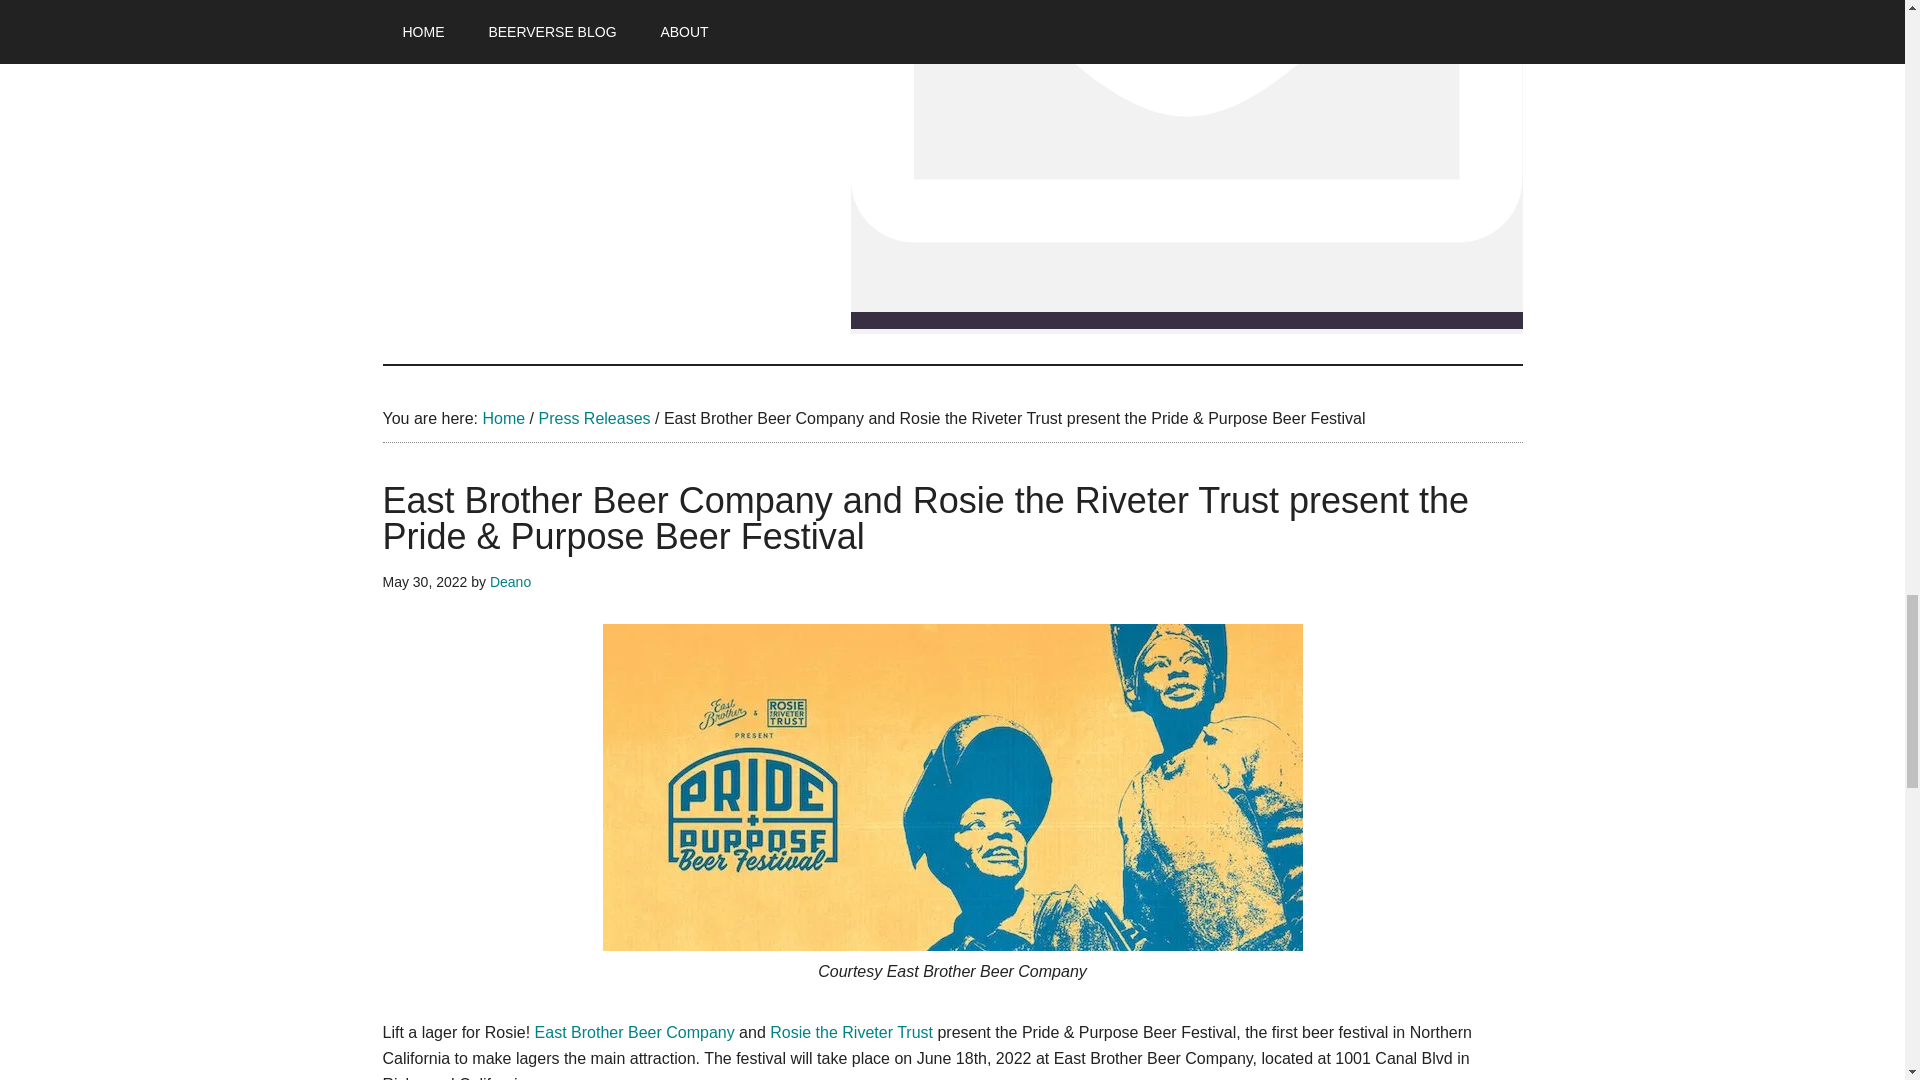 This screenshot has width=1920, height=1080. What do you see at coordinates (1186, 163) in the screenshot?
I see `Email` at bounding box center [1186, 163].